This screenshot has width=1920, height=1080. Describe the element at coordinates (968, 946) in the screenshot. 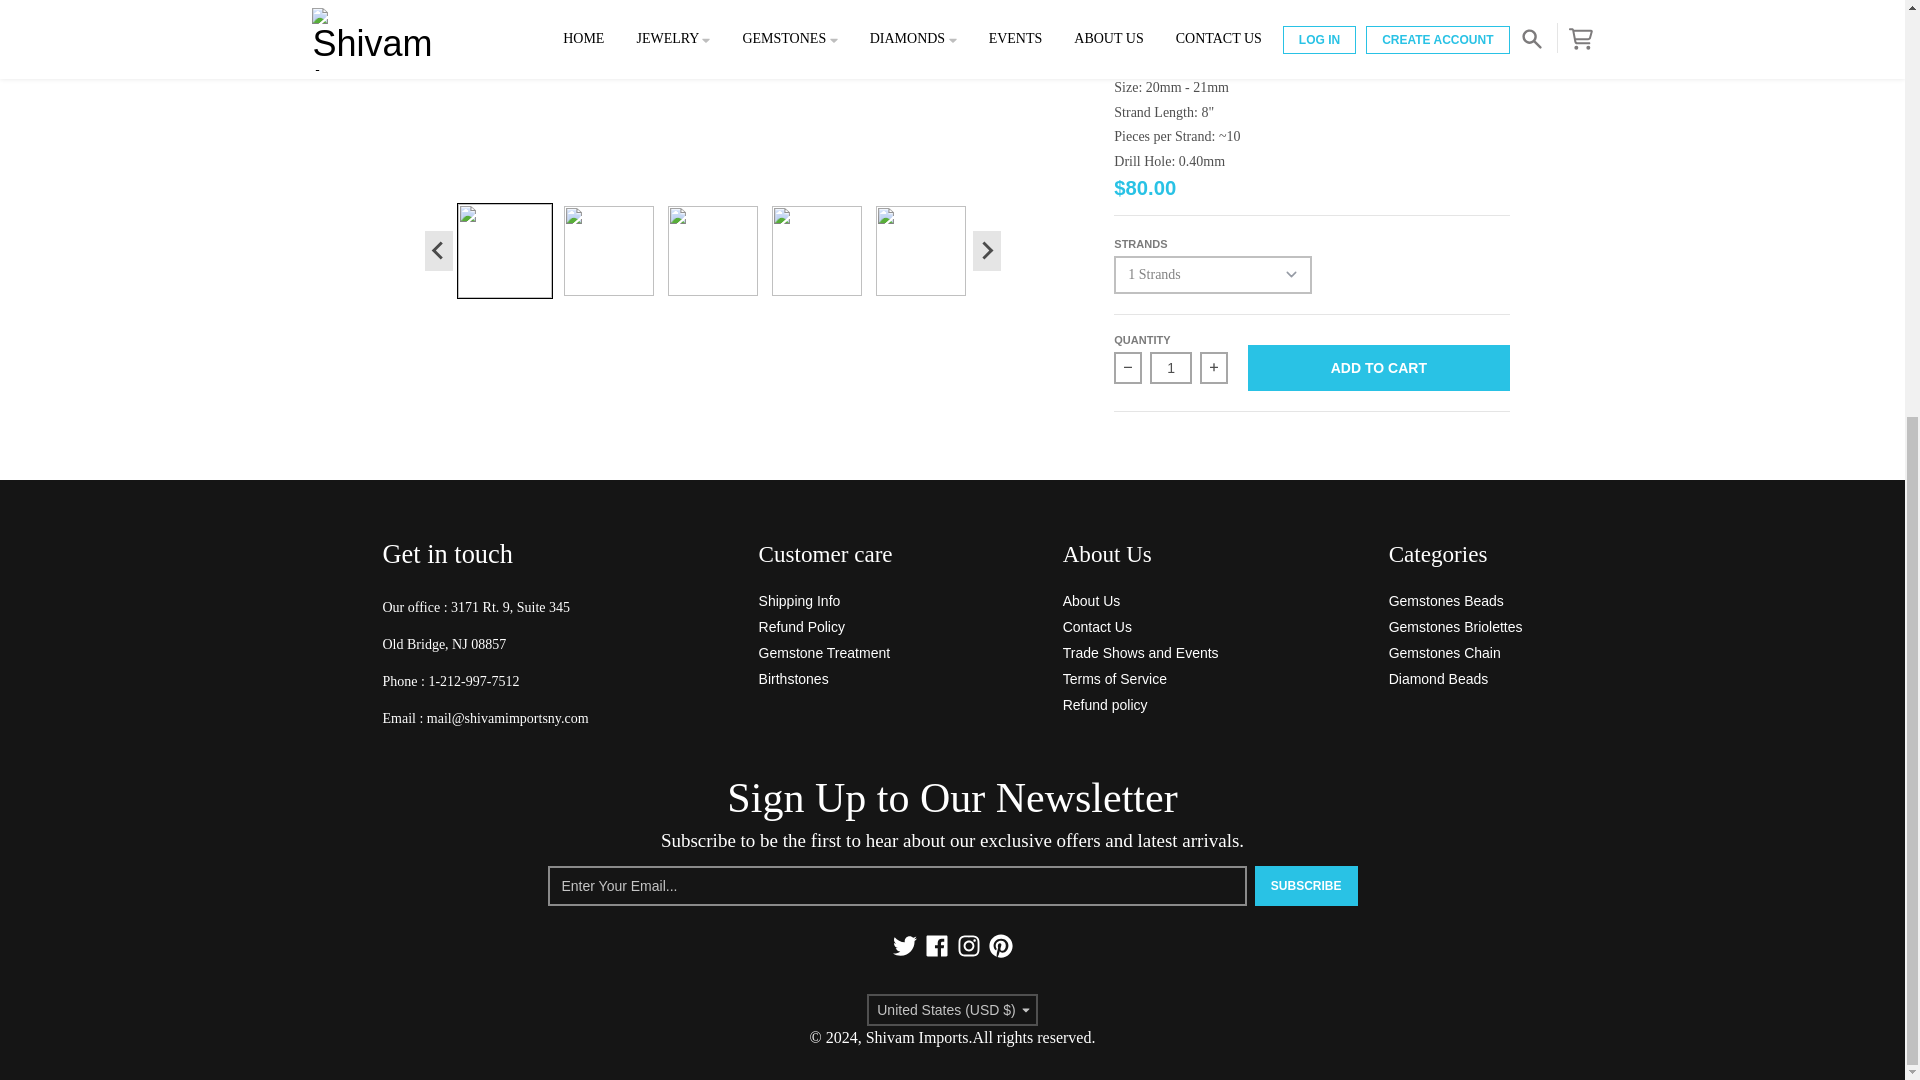

I see `Instagram - Shivam Imports` at that location.